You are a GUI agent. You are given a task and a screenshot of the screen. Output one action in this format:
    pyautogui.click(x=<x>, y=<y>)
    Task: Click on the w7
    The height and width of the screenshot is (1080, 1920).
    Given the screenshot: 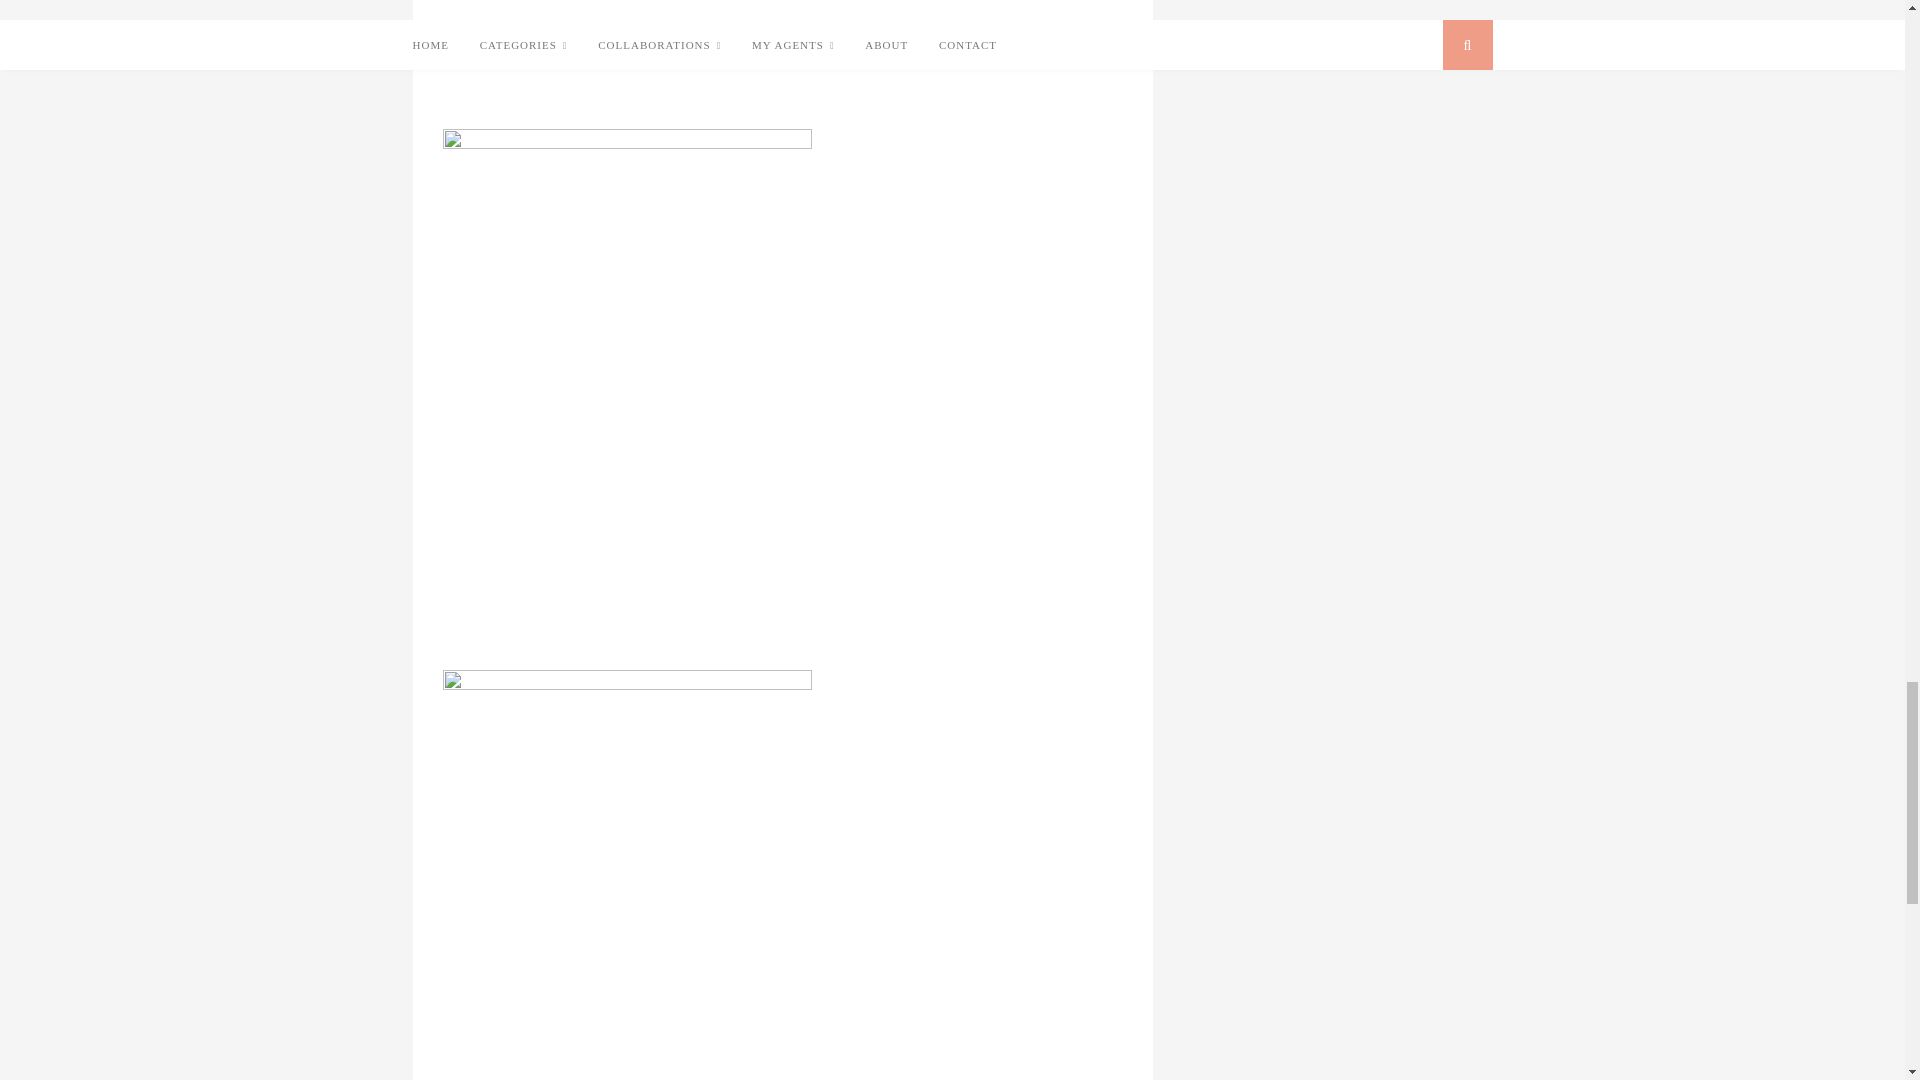 What is the action you would take?
    pyautogui.click(x=626, y=52)
    